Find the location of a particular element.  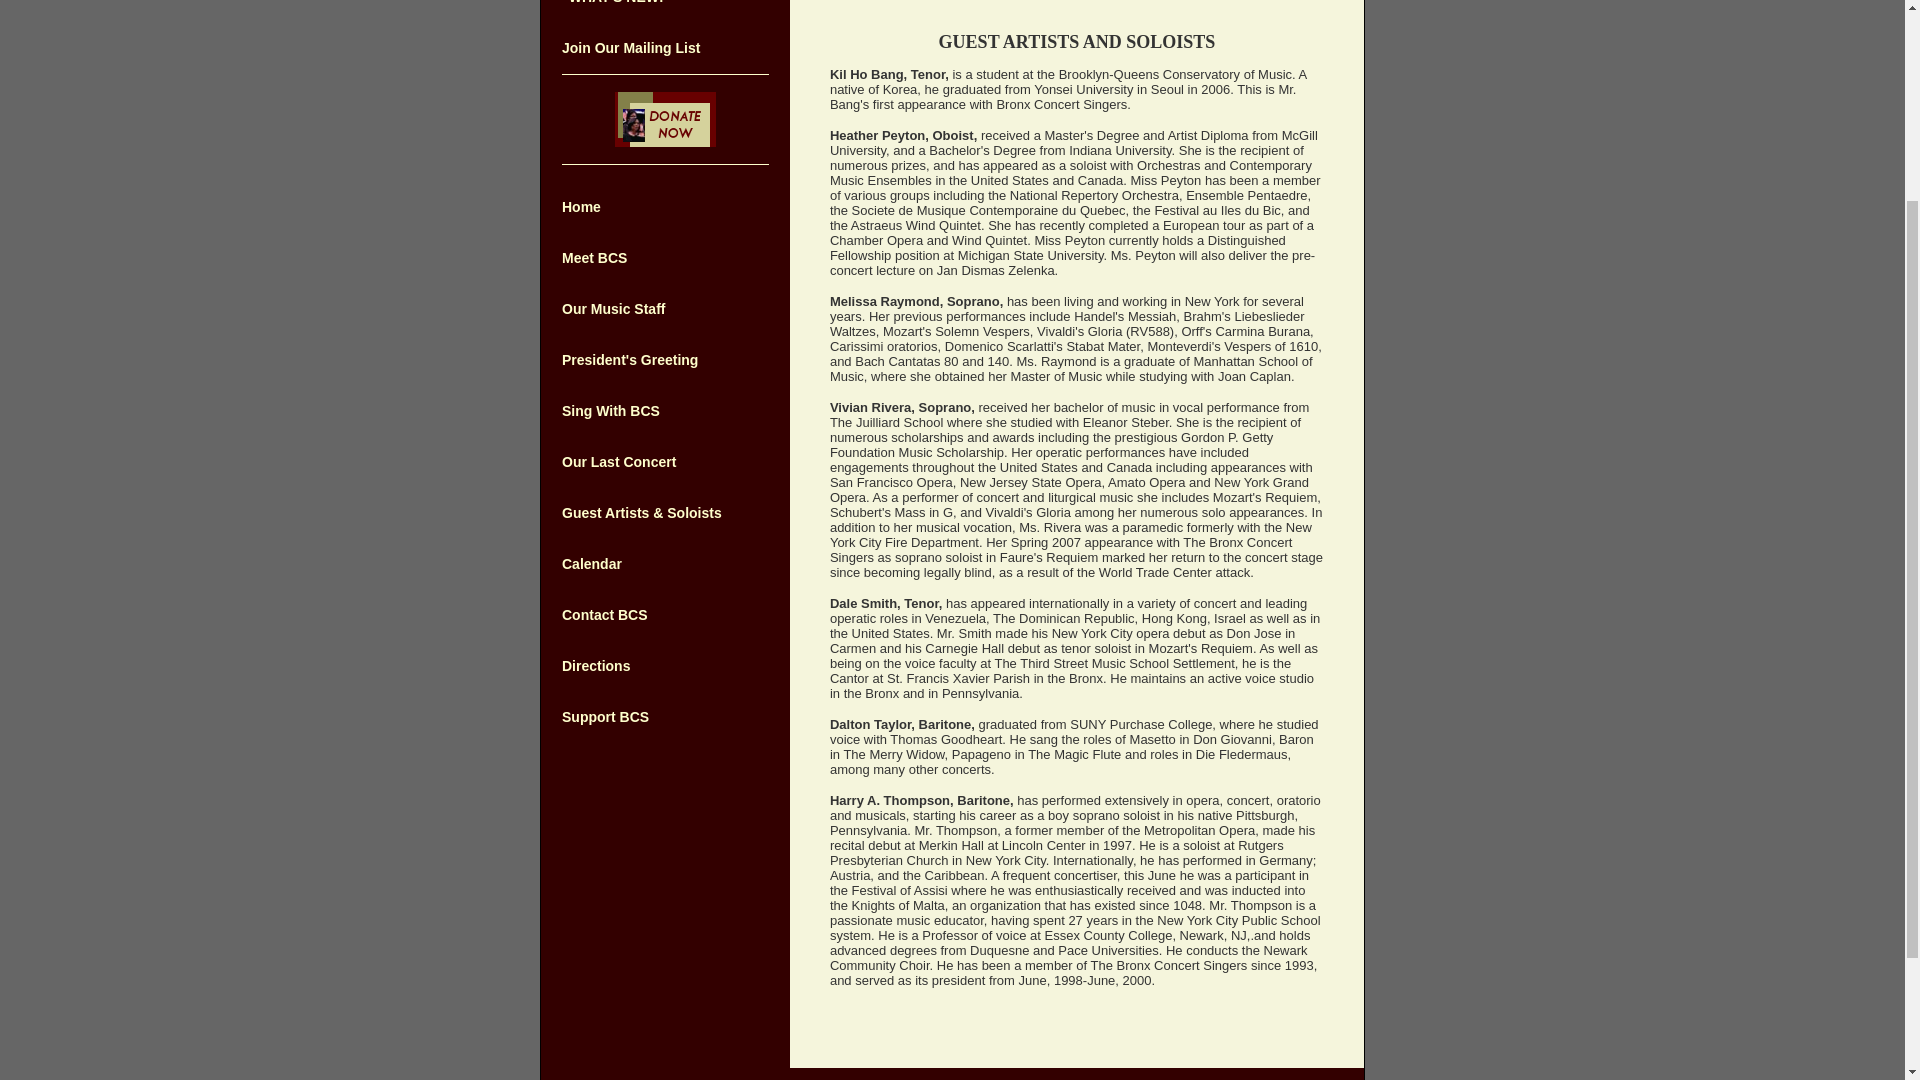

Contact BCS is located at coordinates (605, 614).